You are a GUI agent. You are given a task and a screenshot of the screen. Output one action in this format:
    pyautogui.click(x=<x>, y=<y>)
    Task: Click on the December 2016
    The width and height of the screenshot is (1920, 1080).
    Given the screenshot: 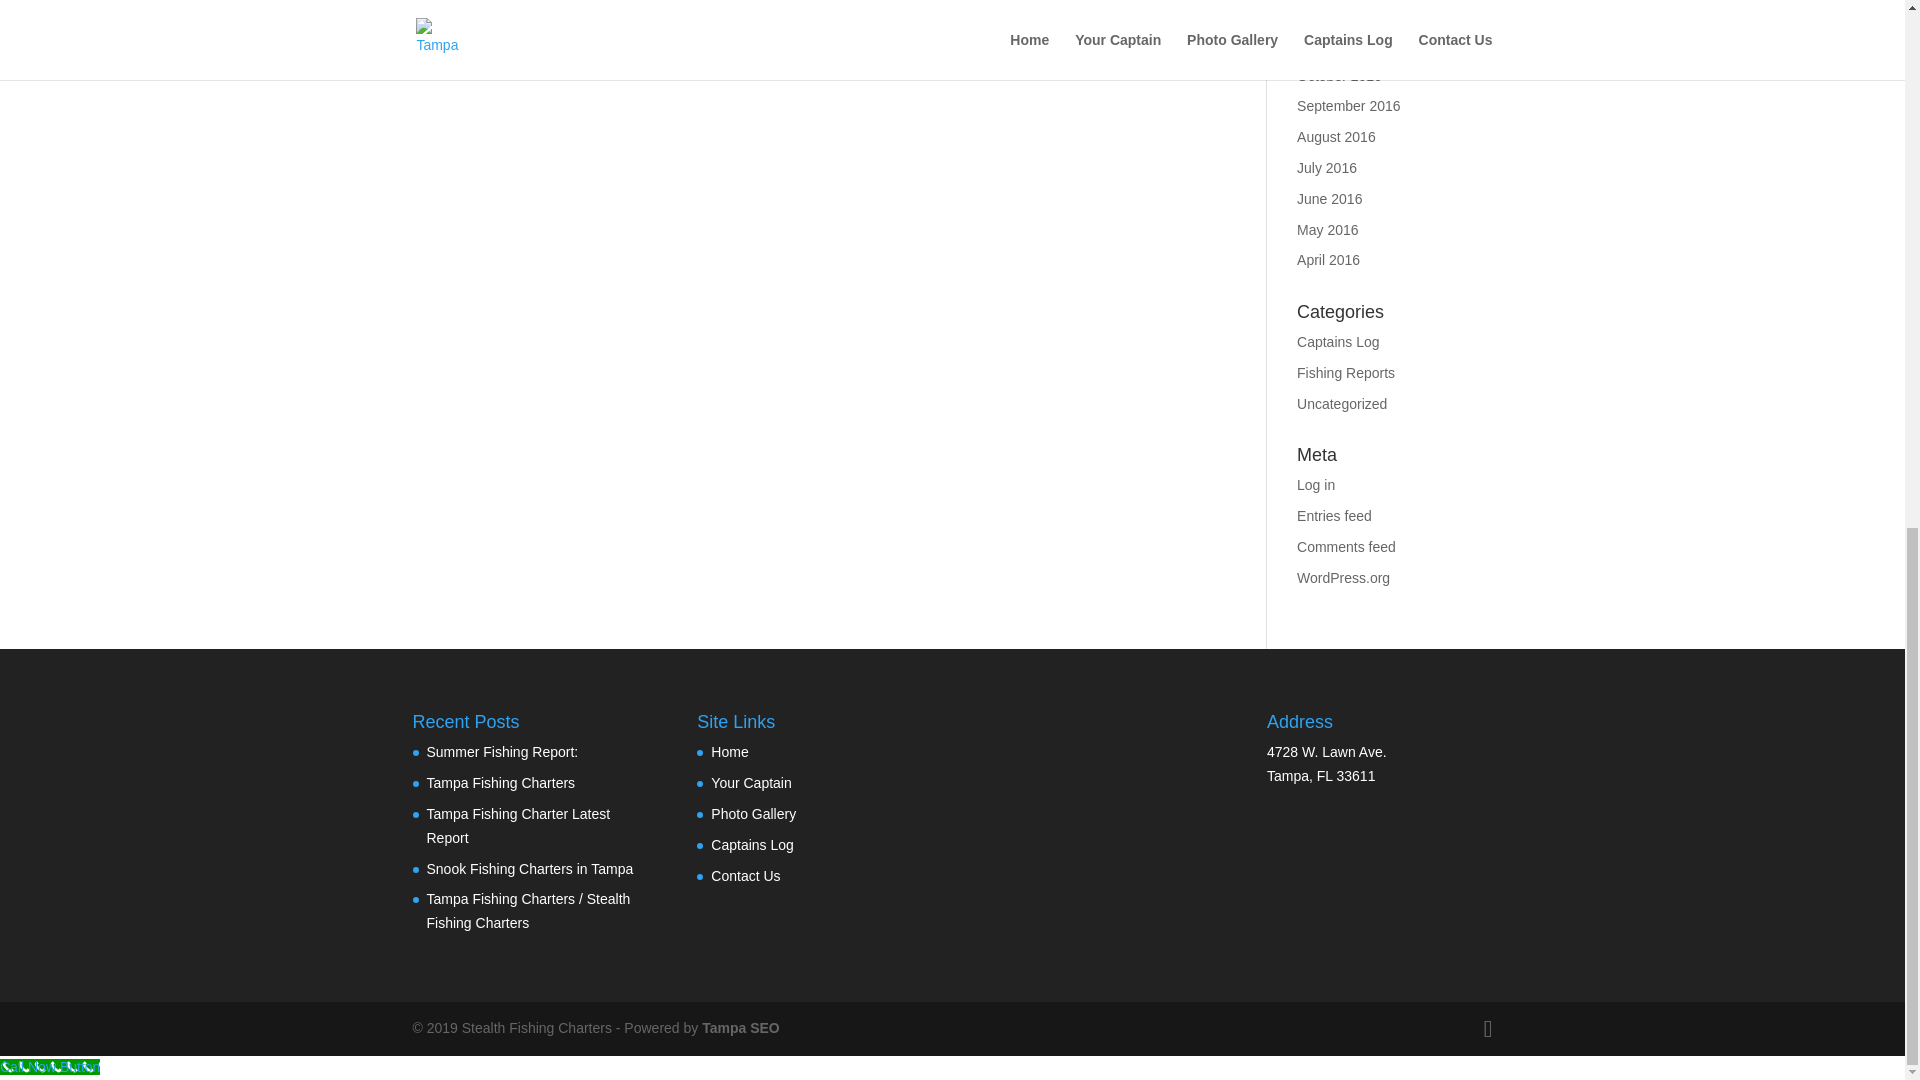 What is the action you would take?
    pyautogui.click(x=1347, y=14)
    